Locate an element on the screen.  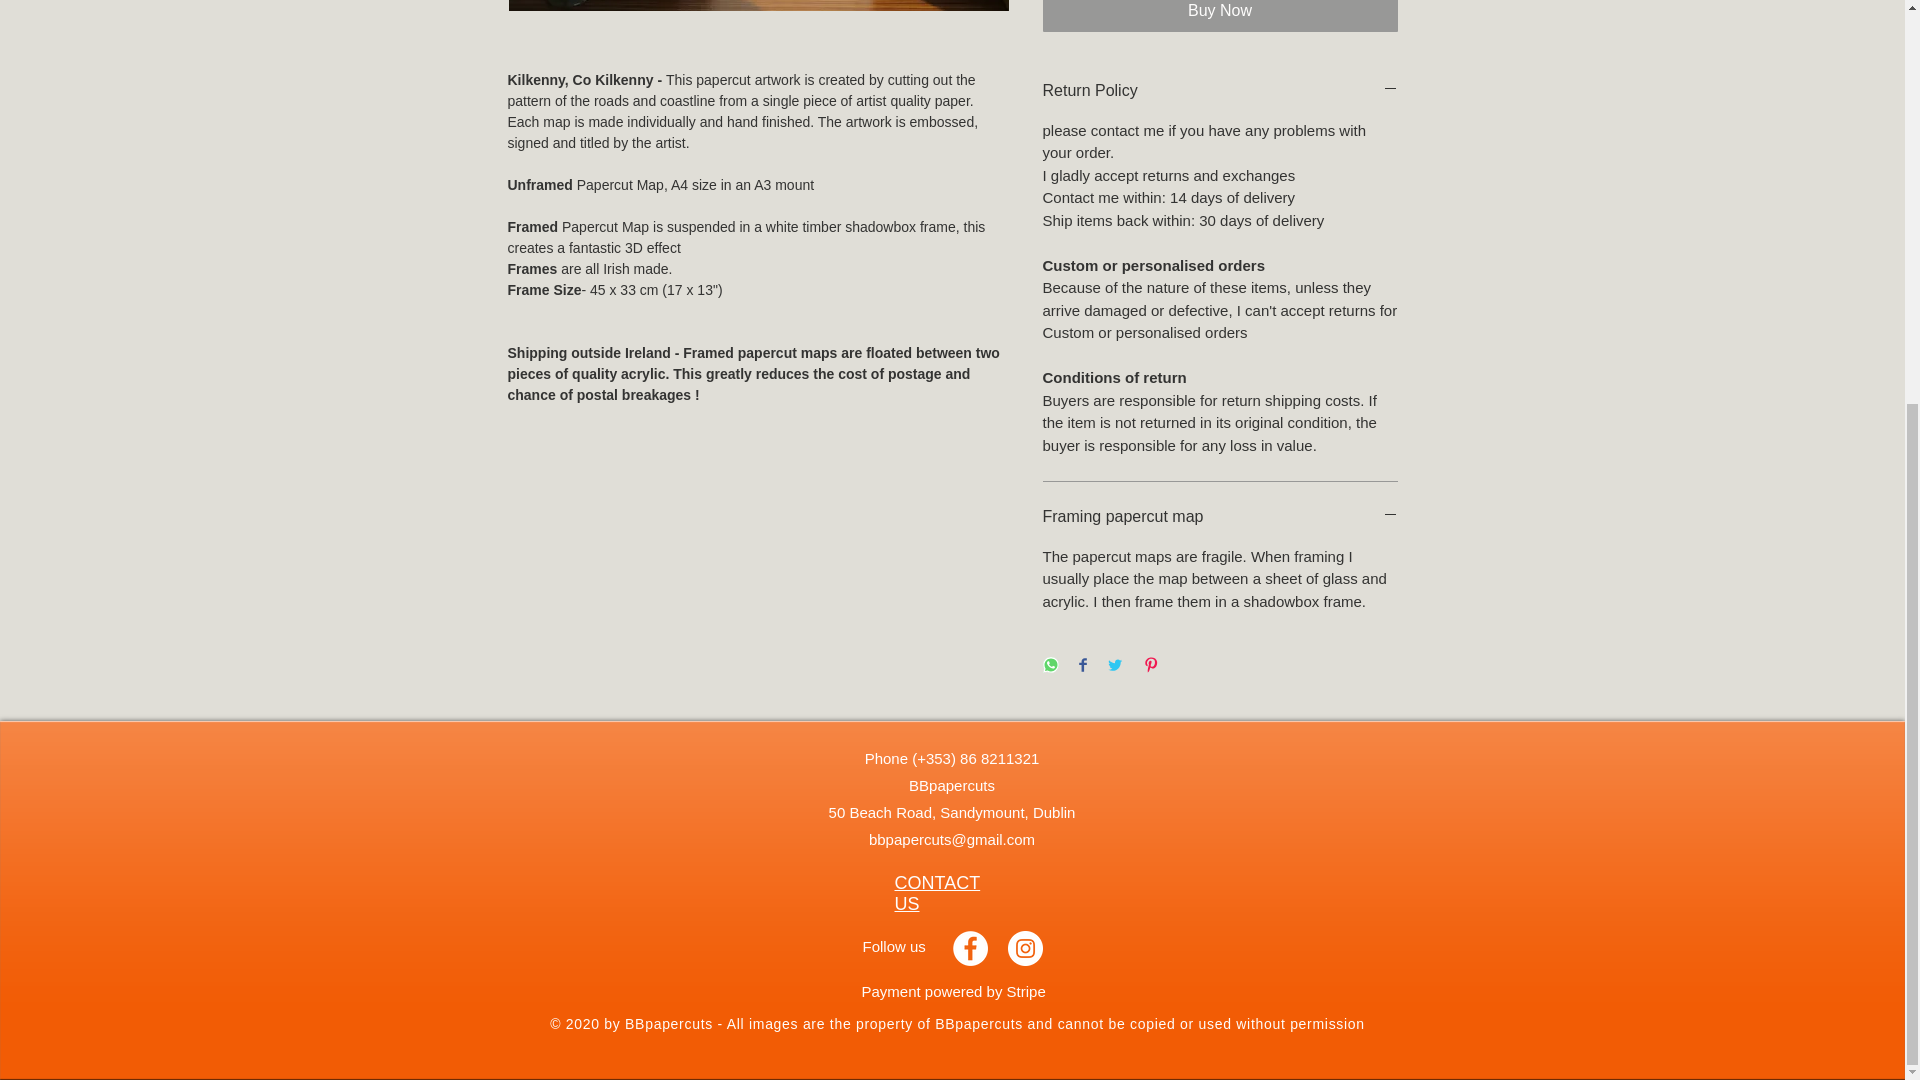
CONTACT US is located at coordinates (936, 892).